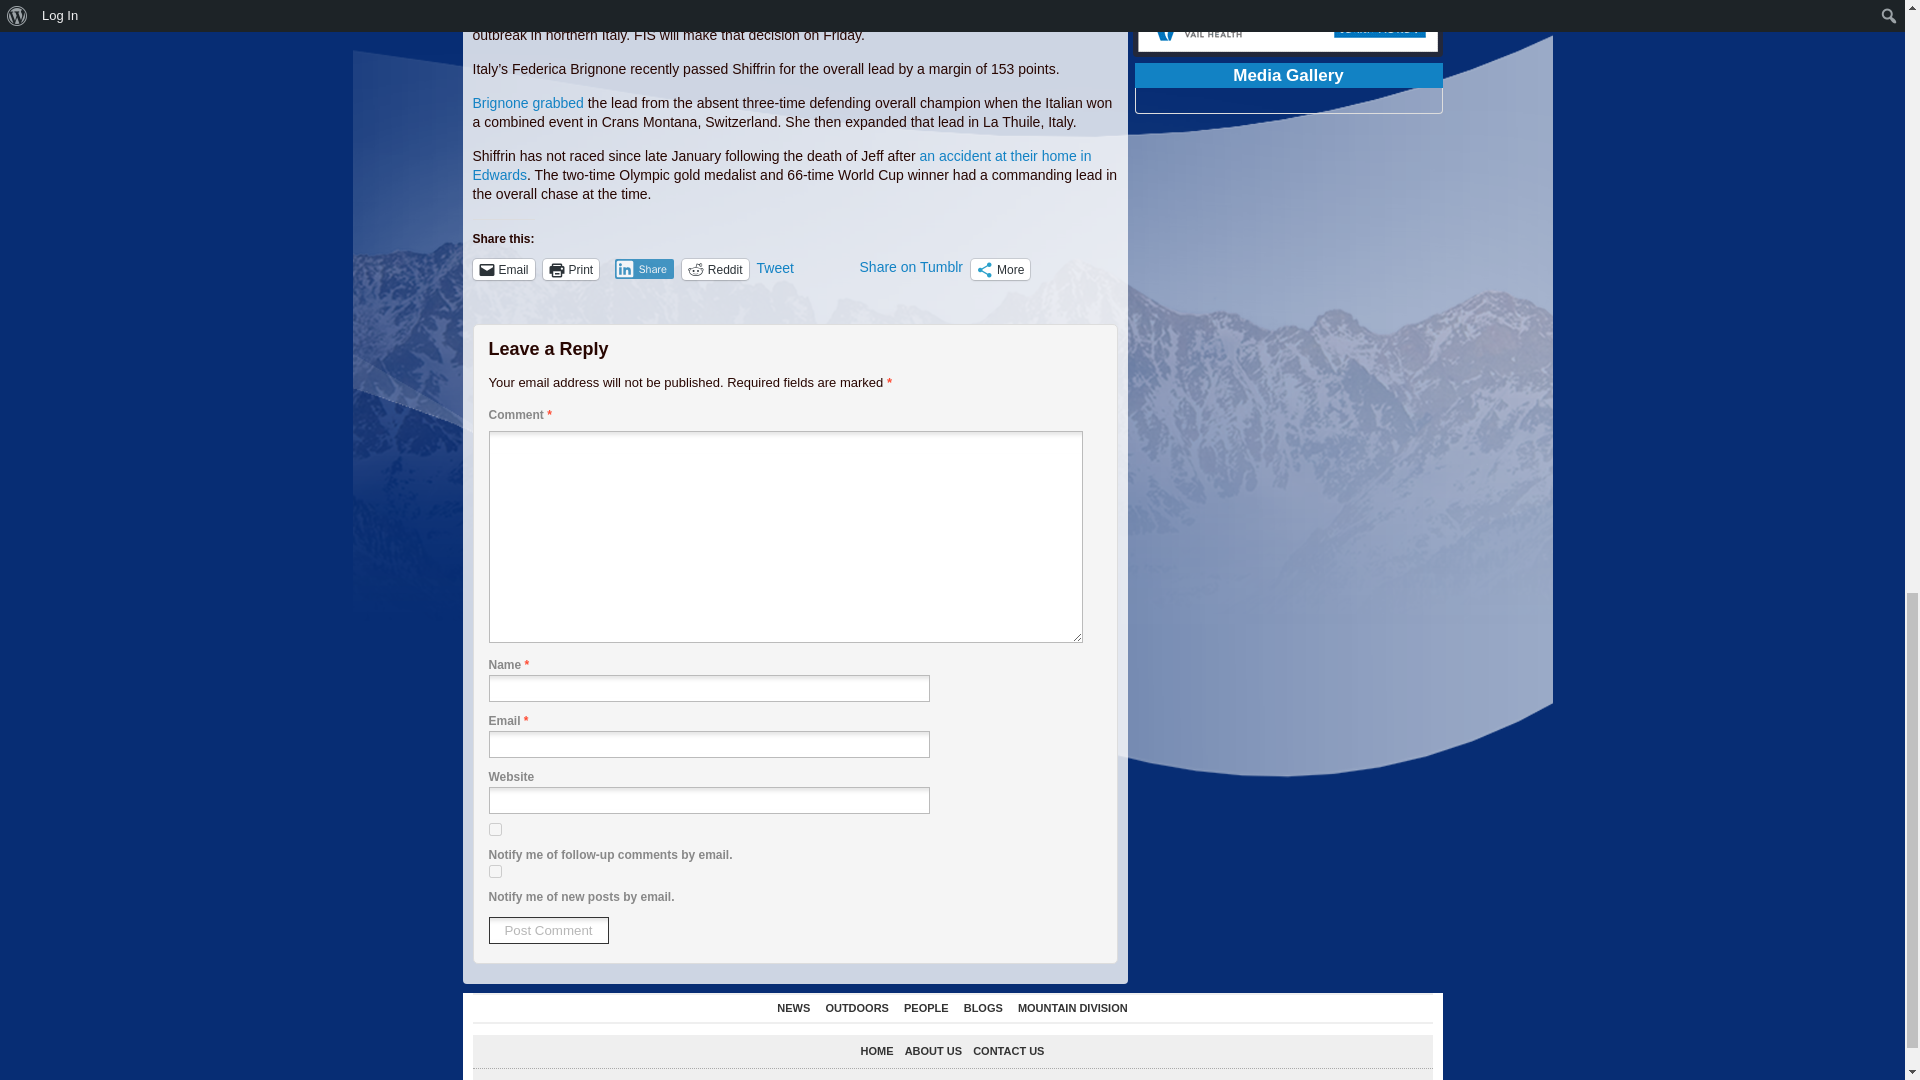 The height and width of the screenshot is (1080, 1920). I want to click on subscribe, so click(494, 828).